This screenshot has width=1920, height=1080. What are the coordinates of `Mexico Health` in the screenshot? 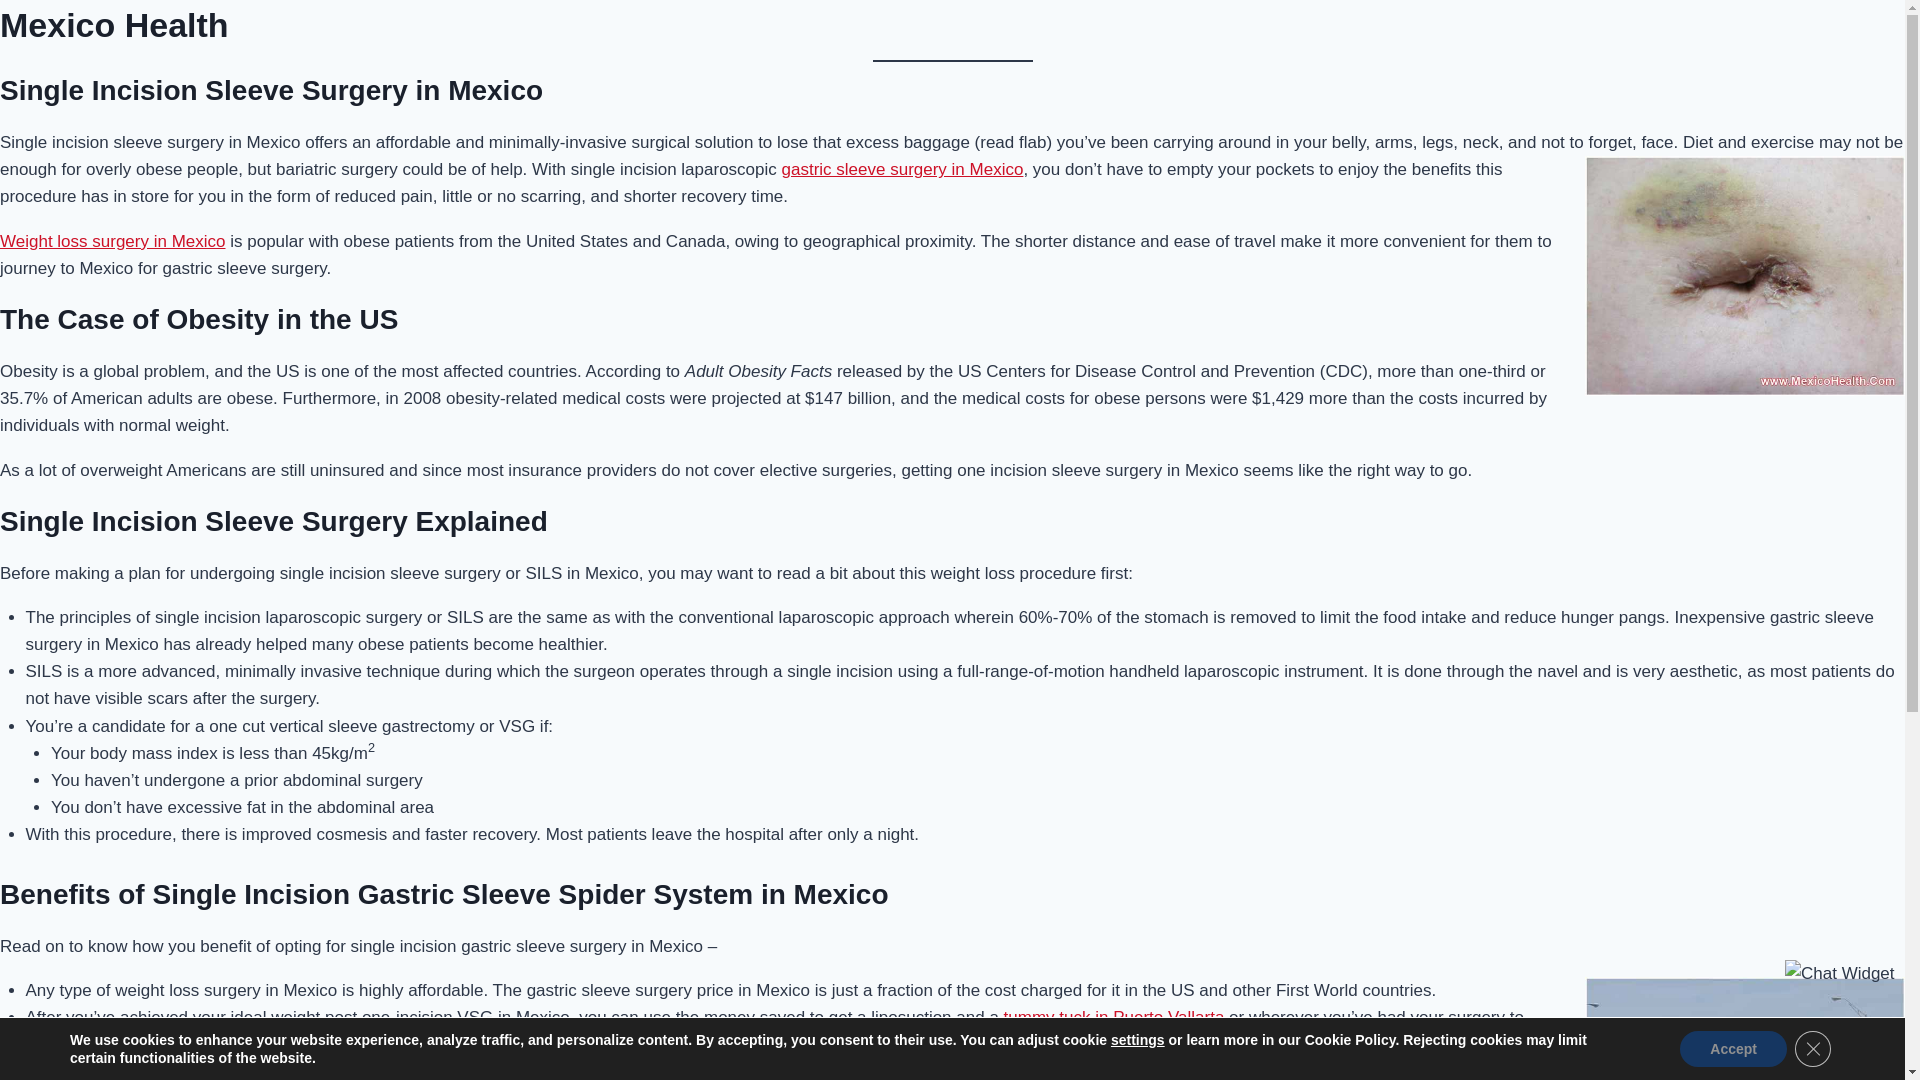 It's located at (114, 25).